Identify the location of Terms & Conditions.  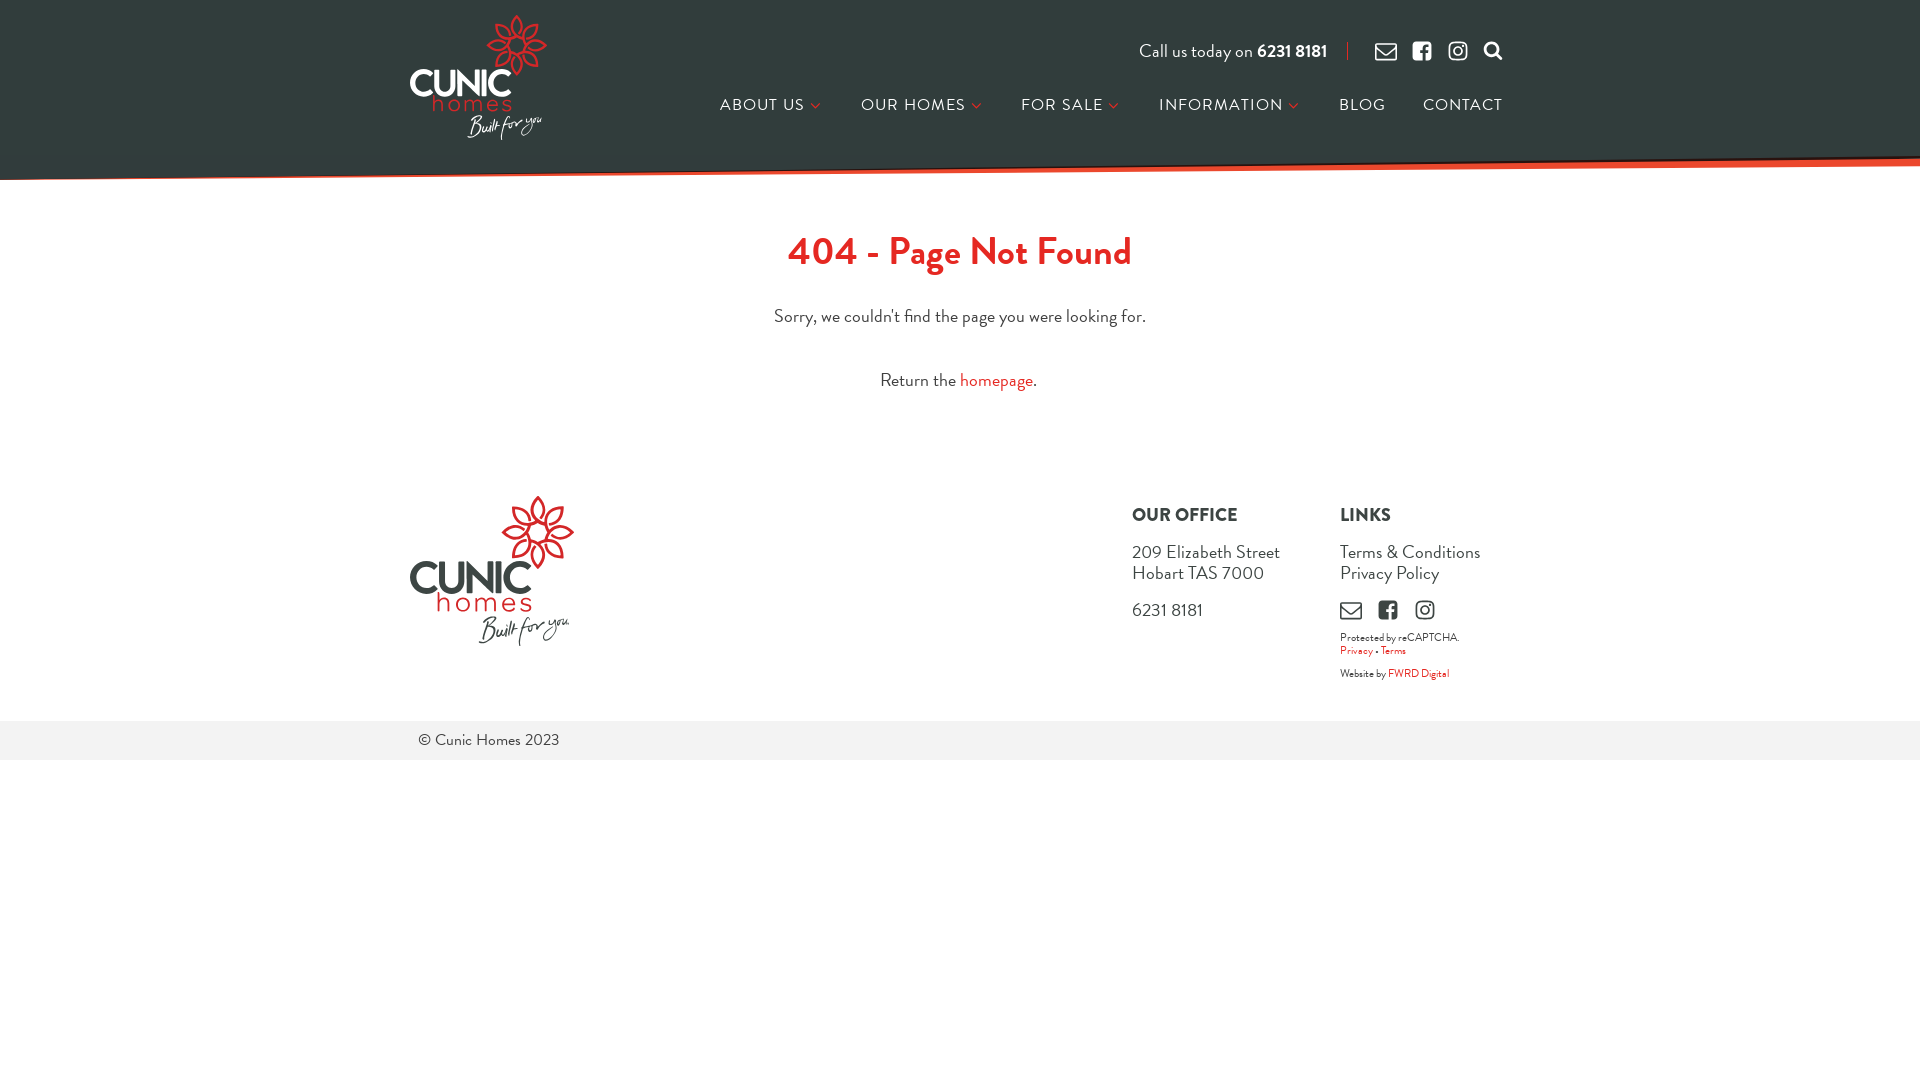
(1410, 552).